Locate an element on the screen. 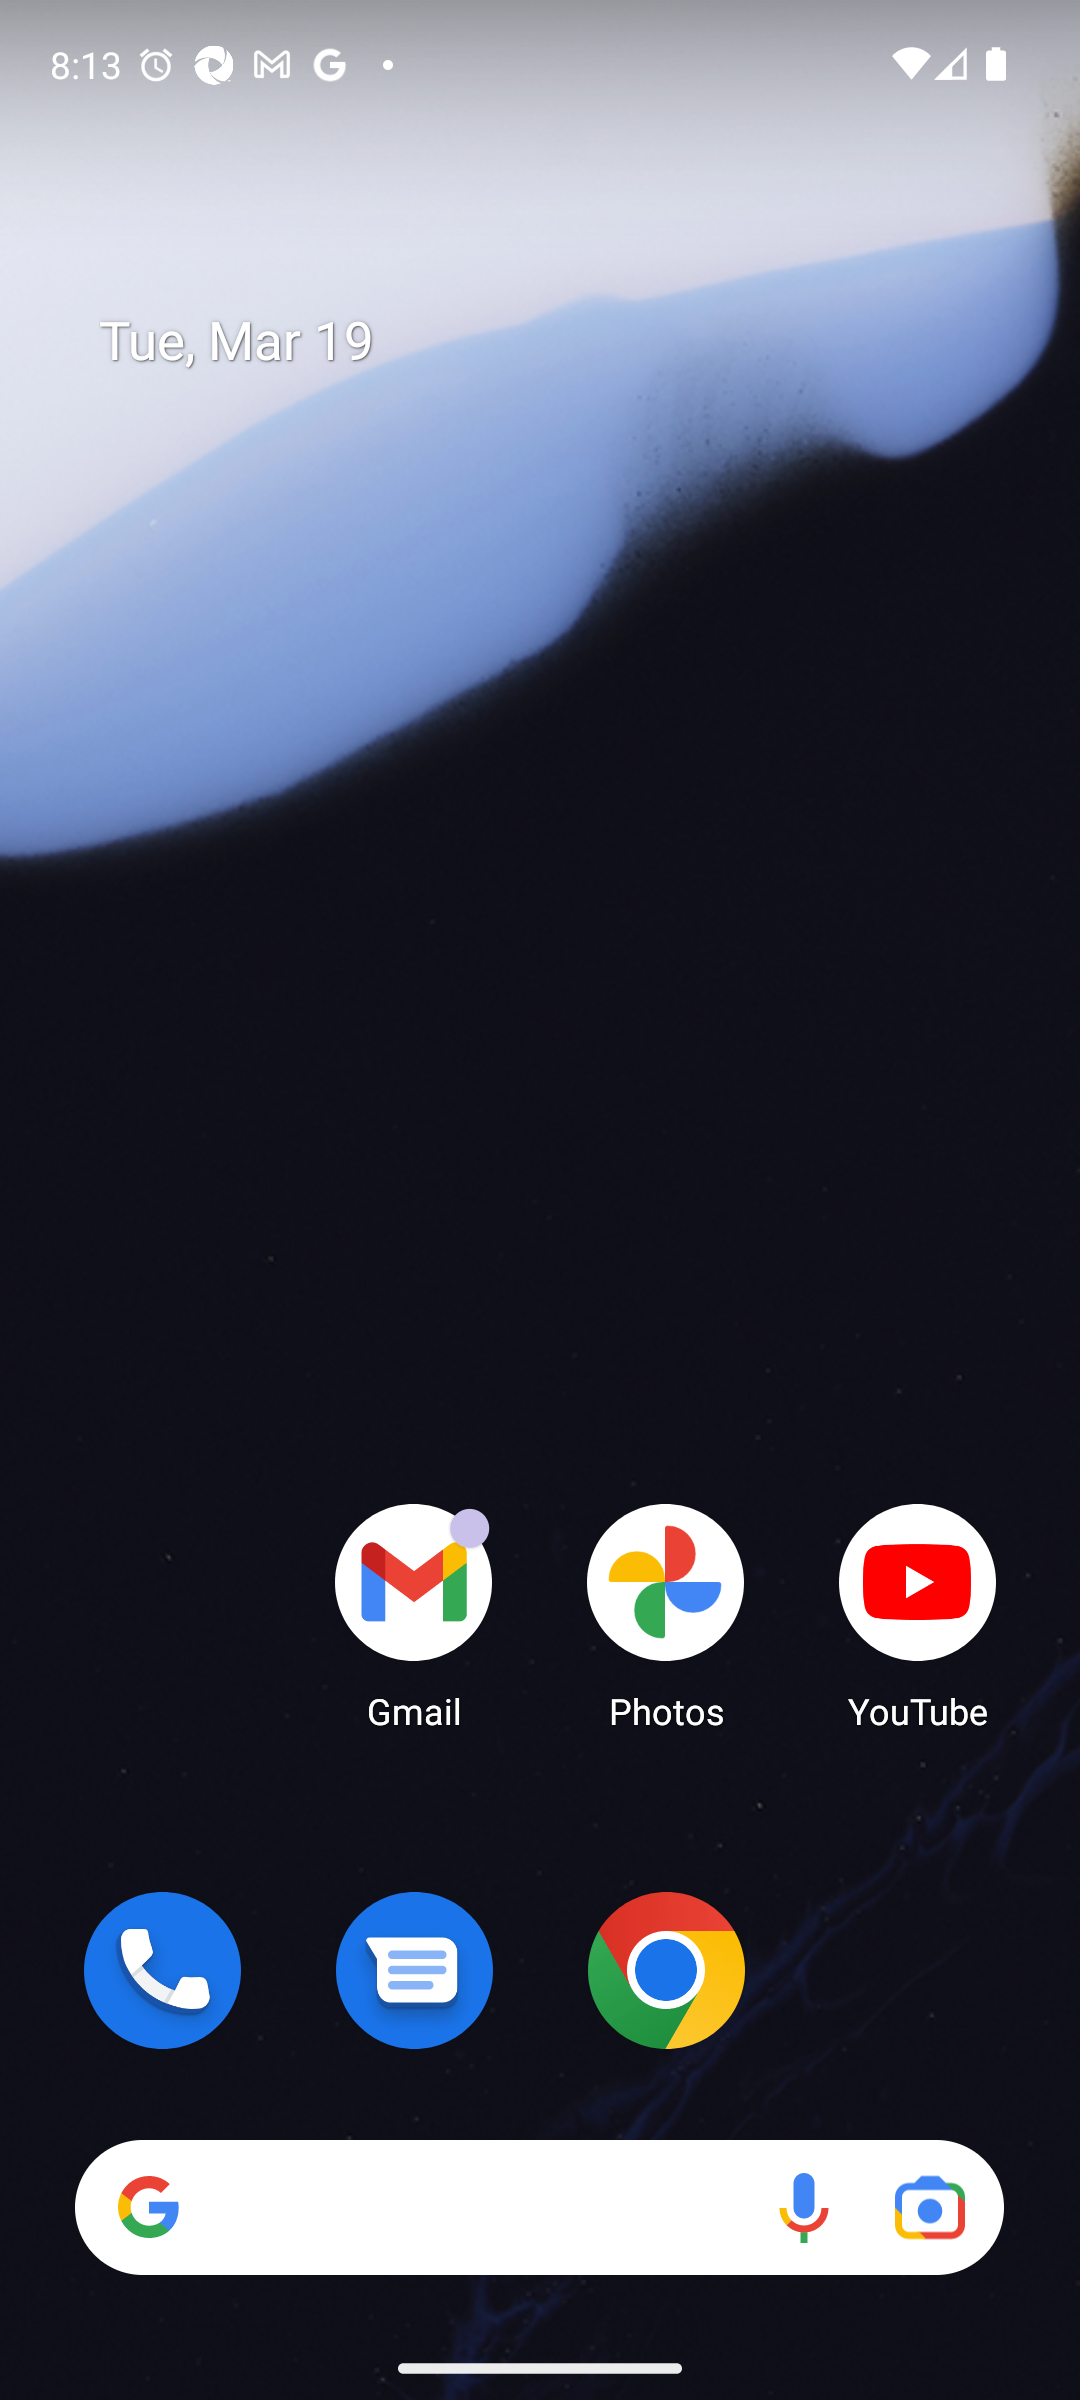  Google Lens is located at coordinates (930, 2206).